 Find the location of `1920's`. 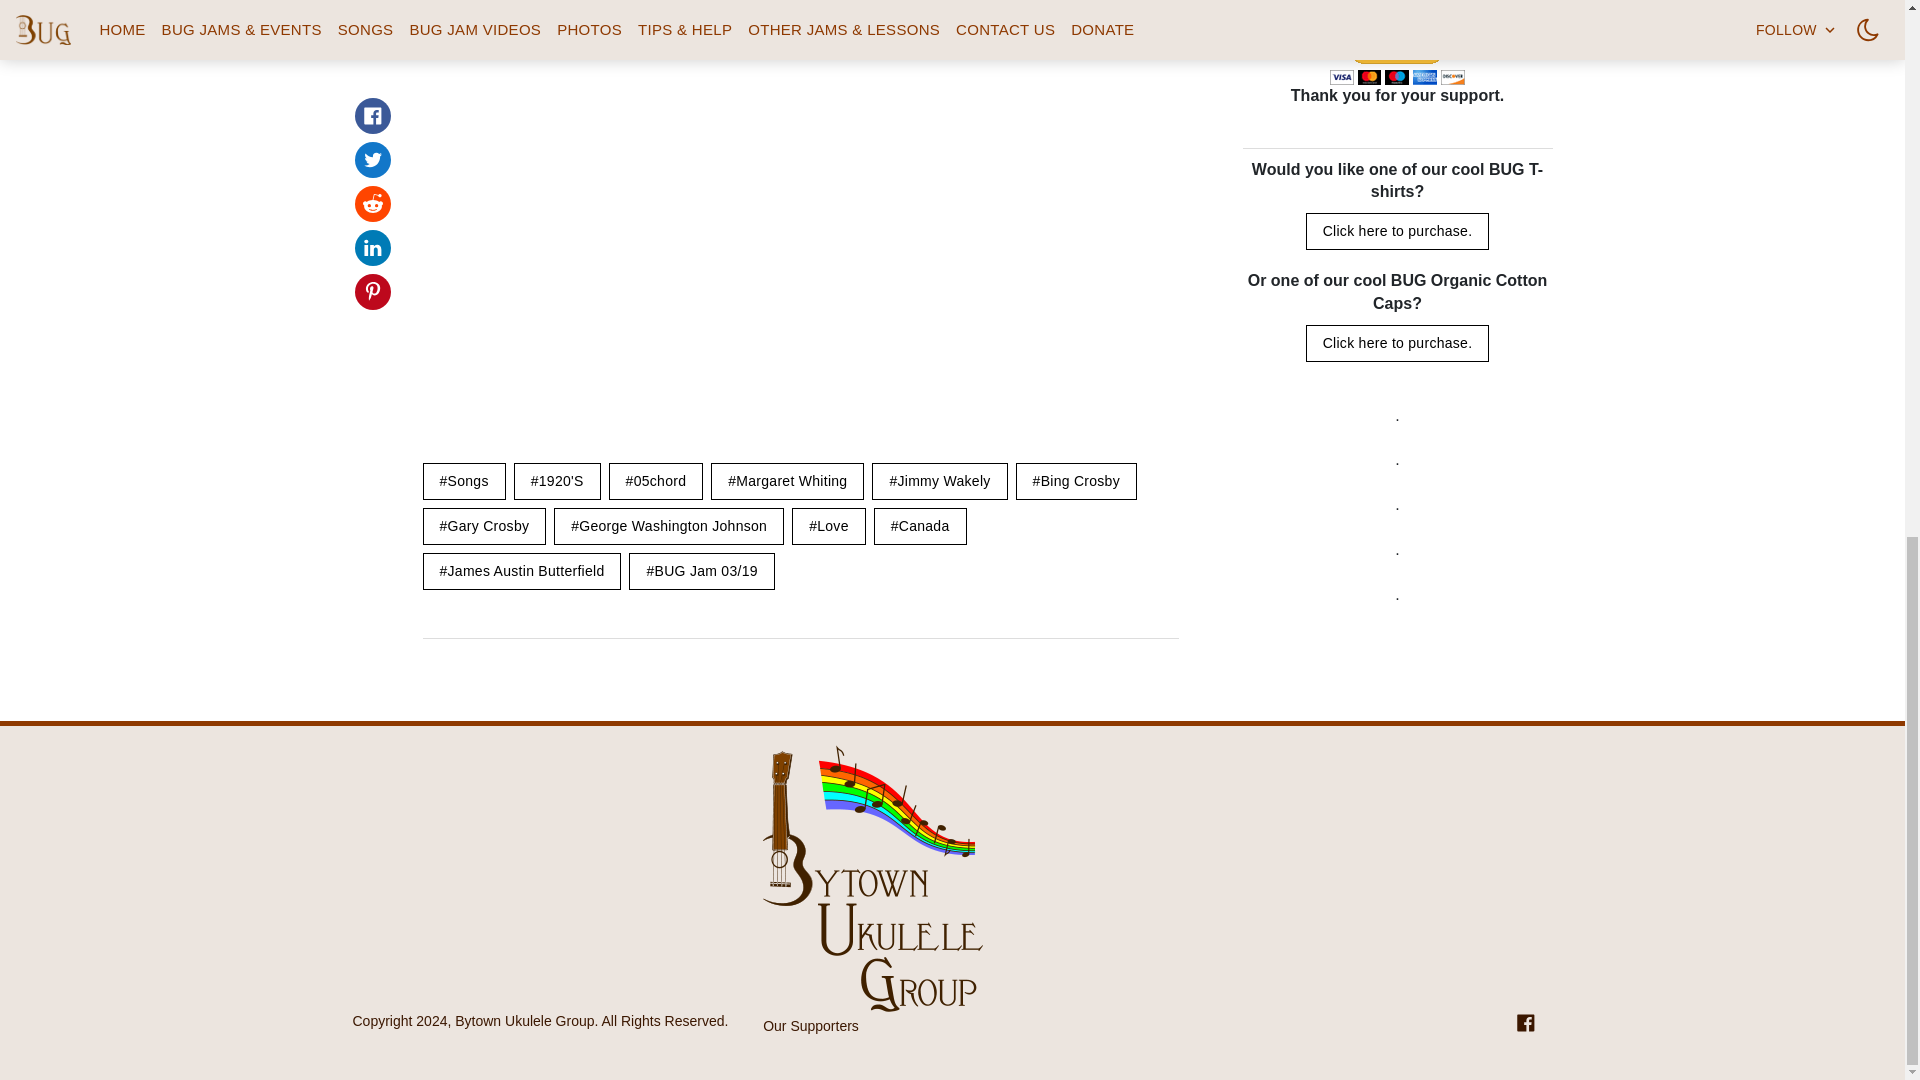

1920's is located at coordinates (557, 480).